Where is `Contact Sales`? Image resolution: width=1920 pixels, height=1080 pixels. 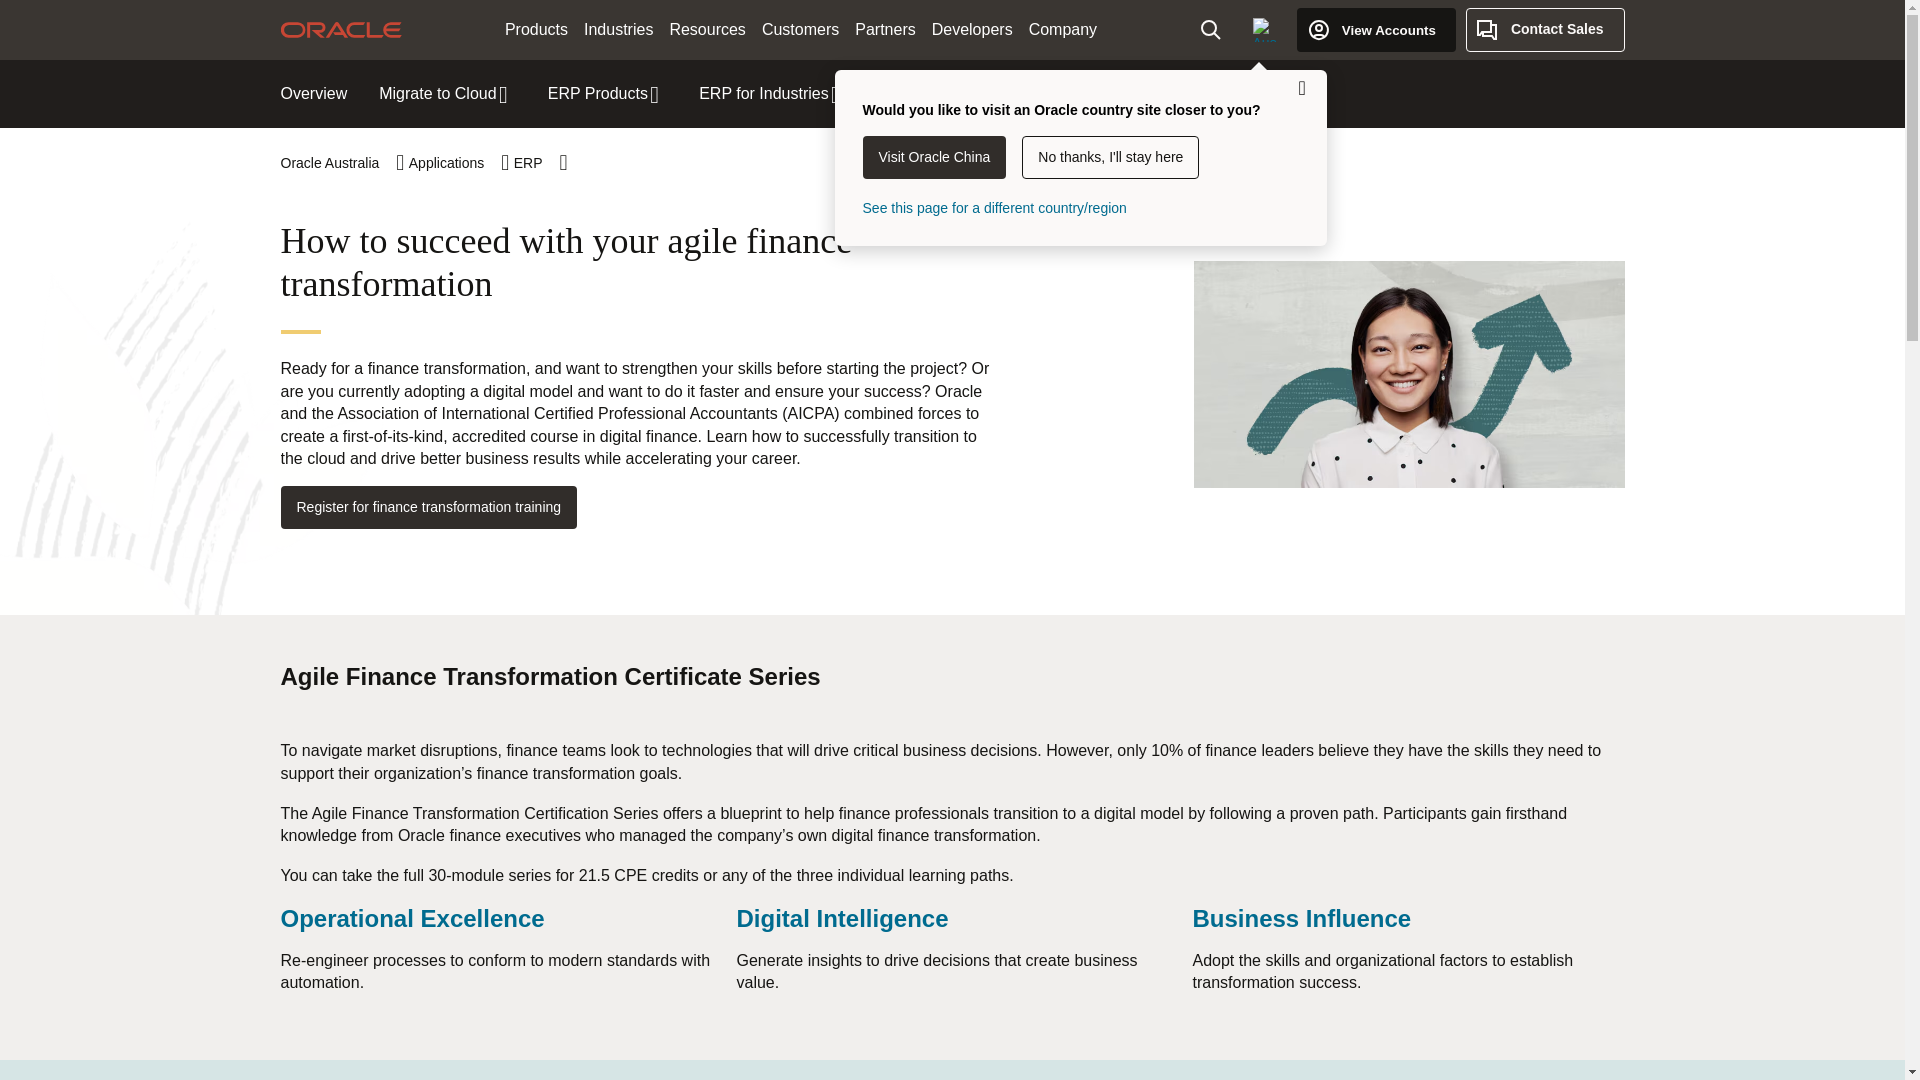
Contact Sales is located at coordinates (1545, 29).